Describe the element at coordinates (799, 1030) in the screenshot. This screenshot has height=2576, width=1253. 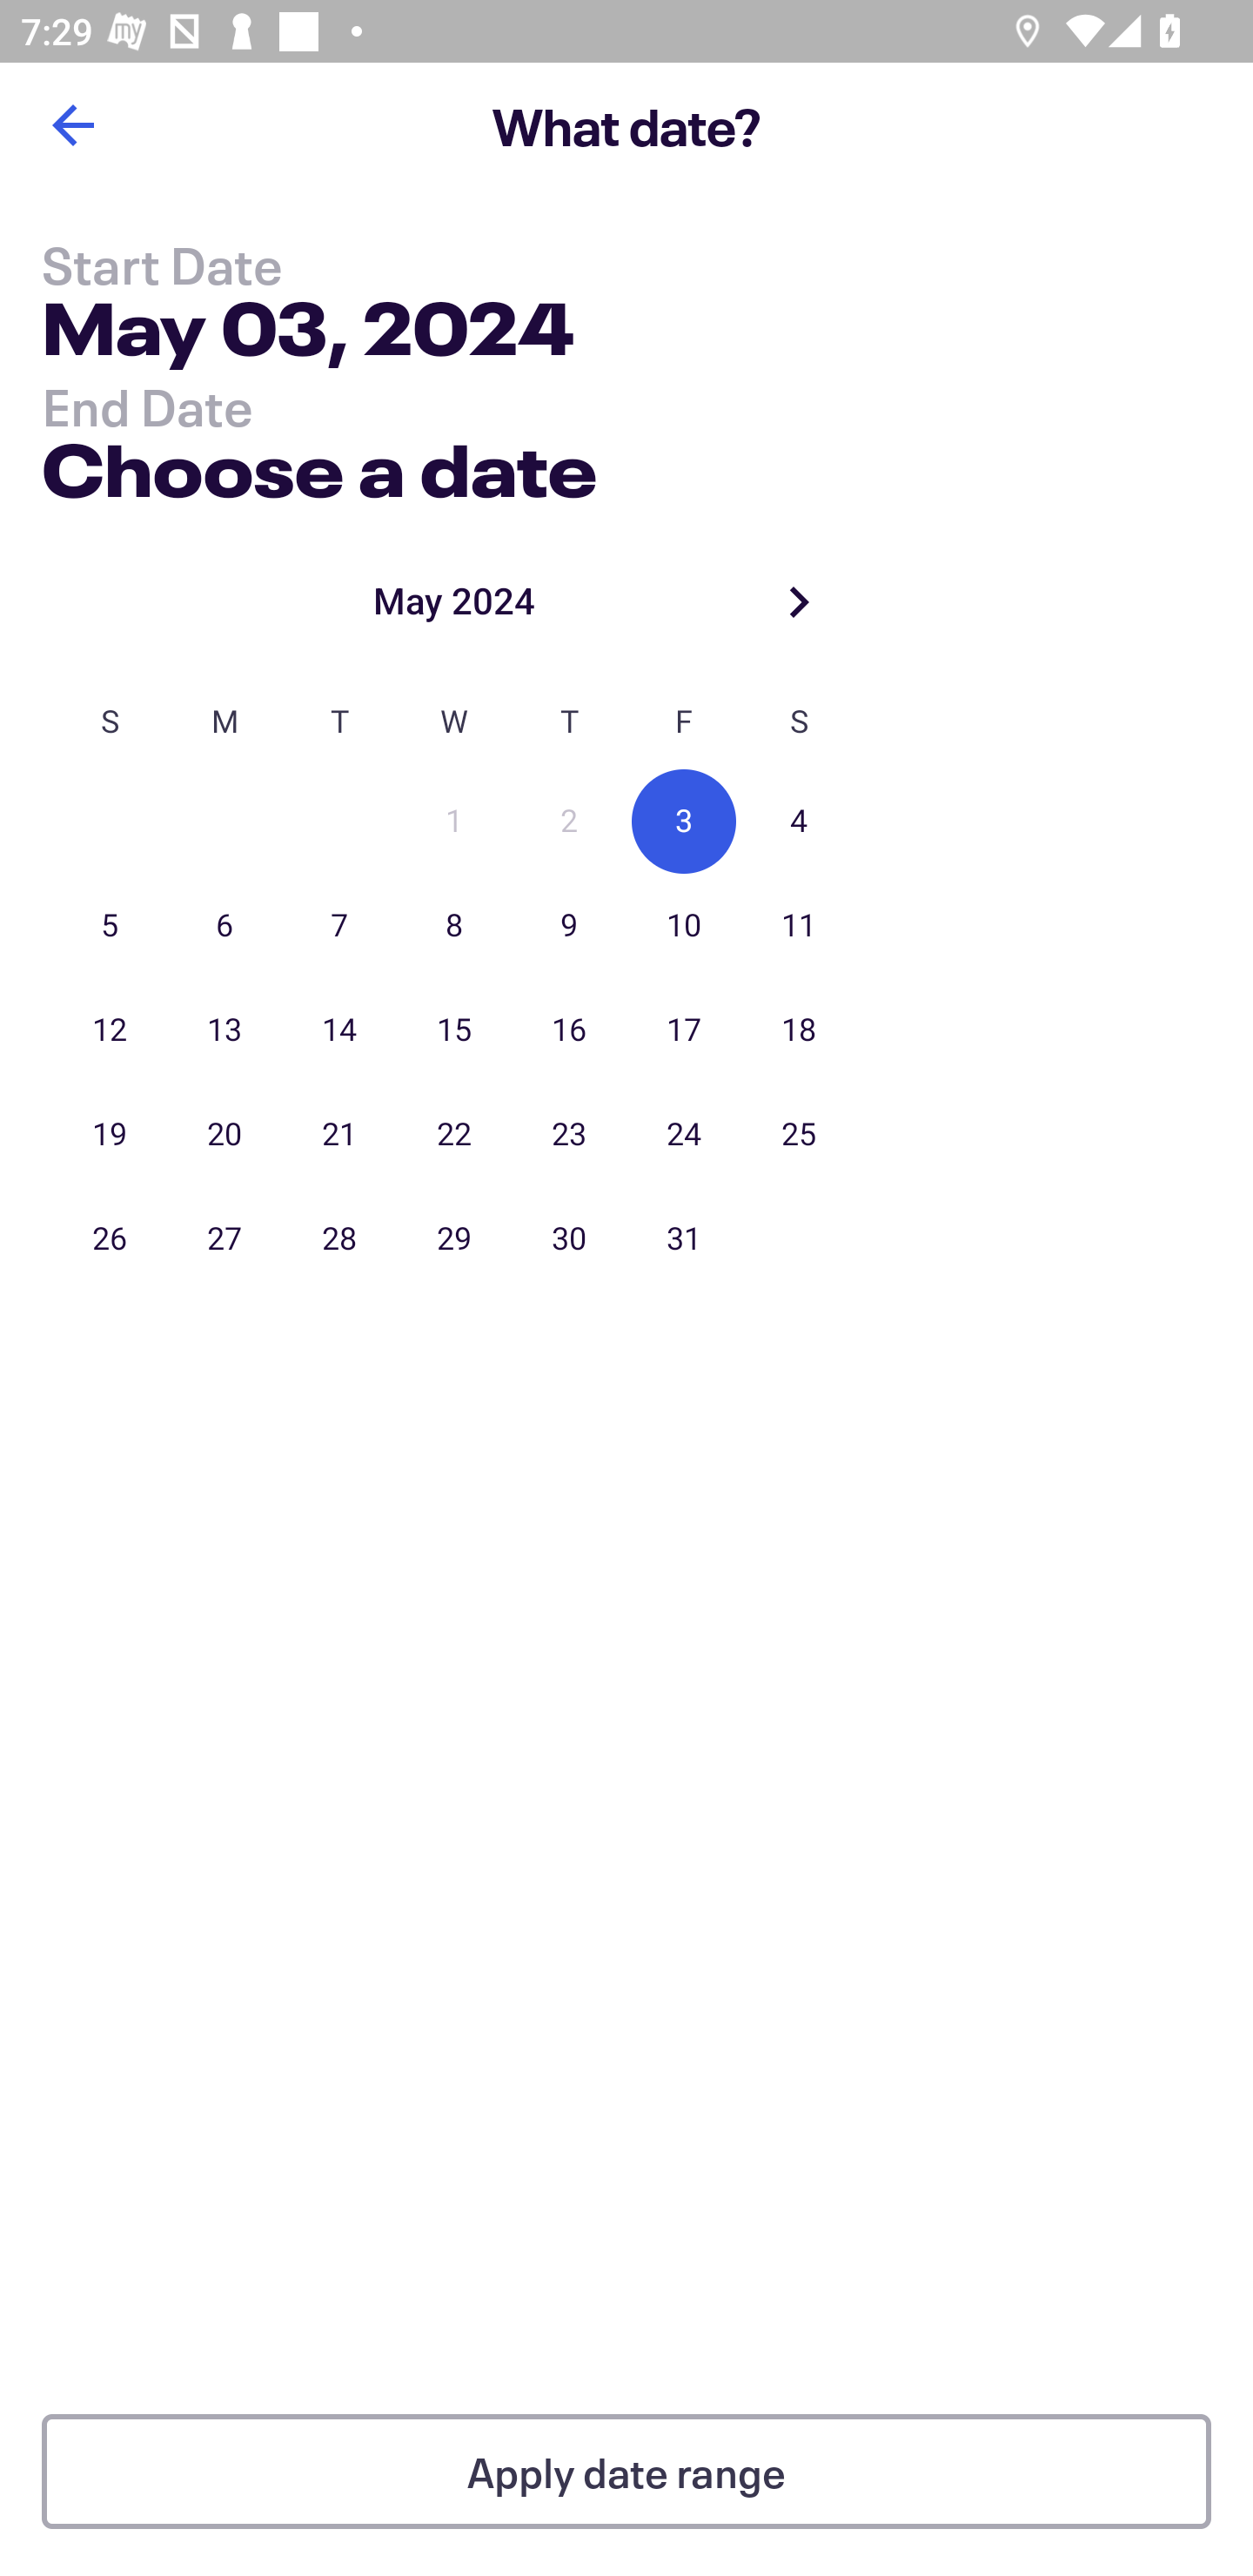
I see `18 18 May 2024` at that location.